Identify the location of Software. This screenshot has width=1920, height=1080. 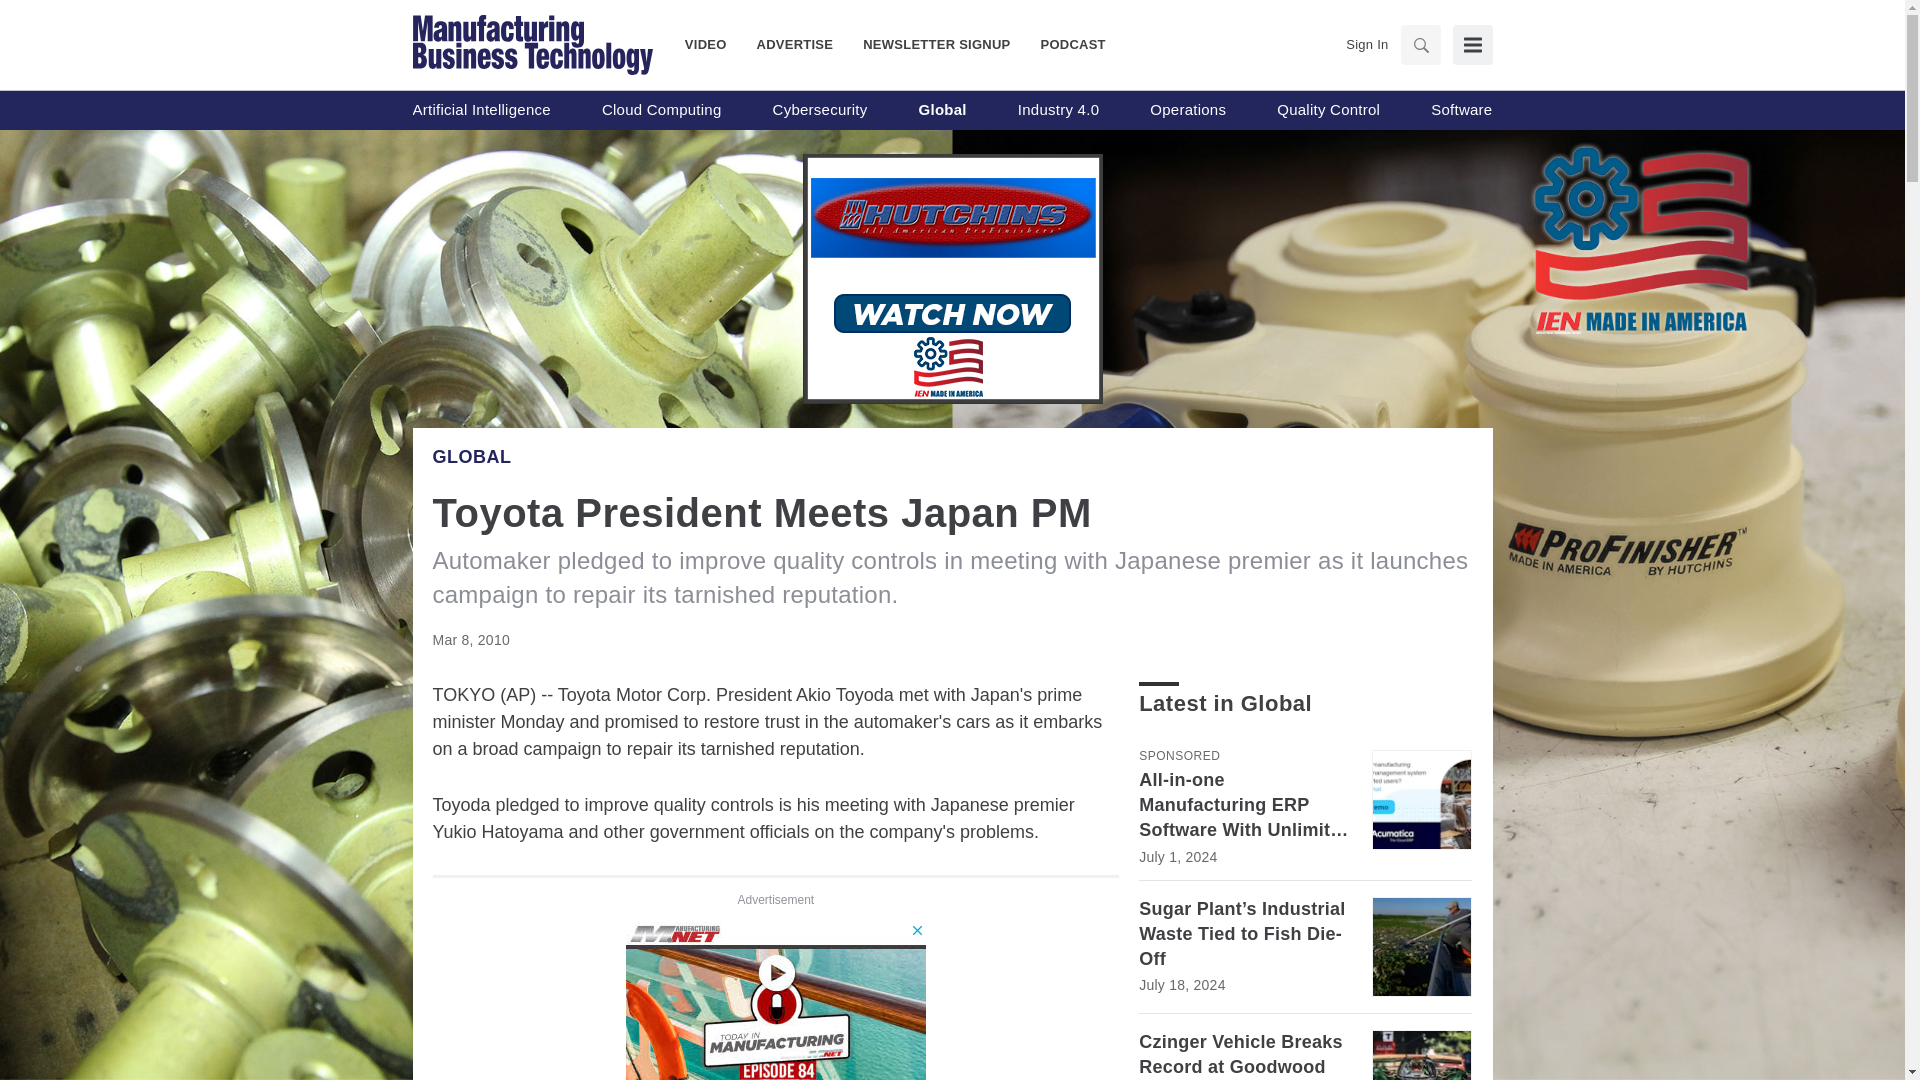
(1460, 110).